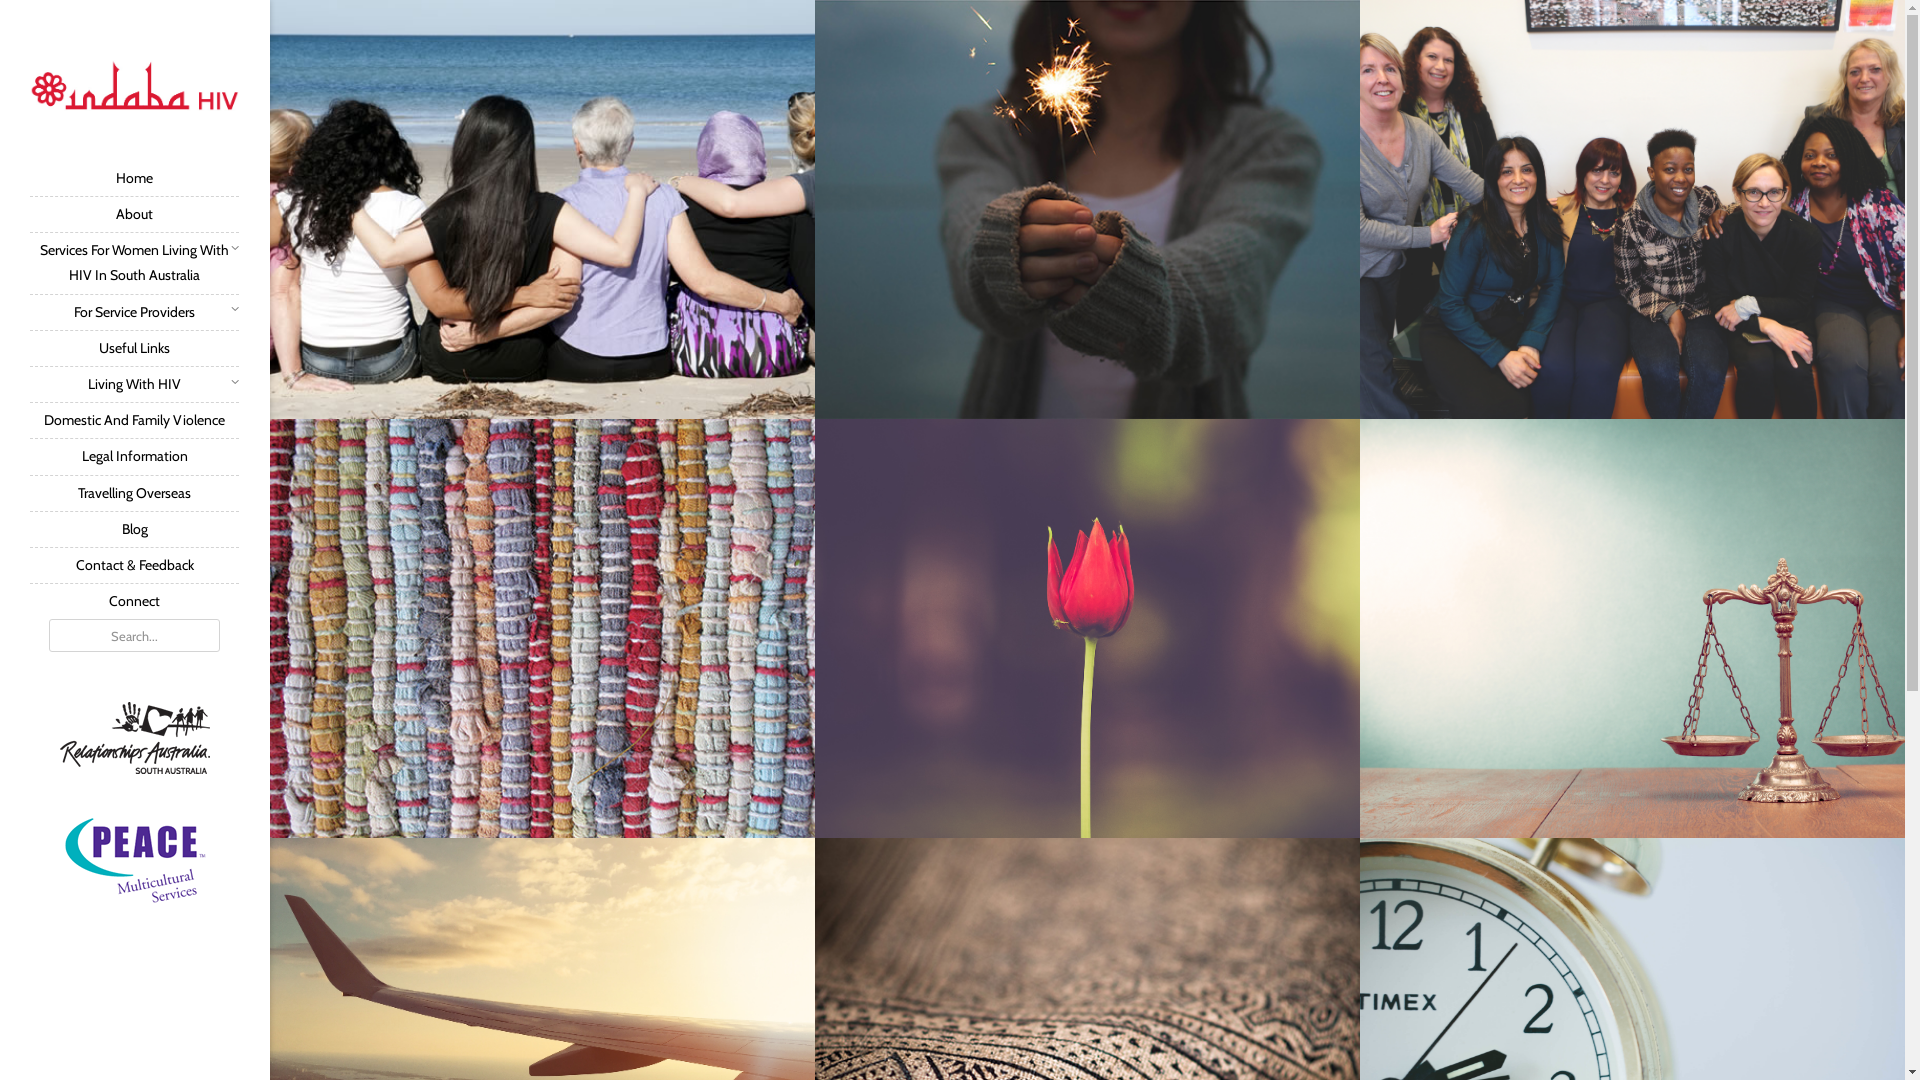 This screenshot has height=1080, width=1920. I want to click on Living With HIV, so click(134, 384).